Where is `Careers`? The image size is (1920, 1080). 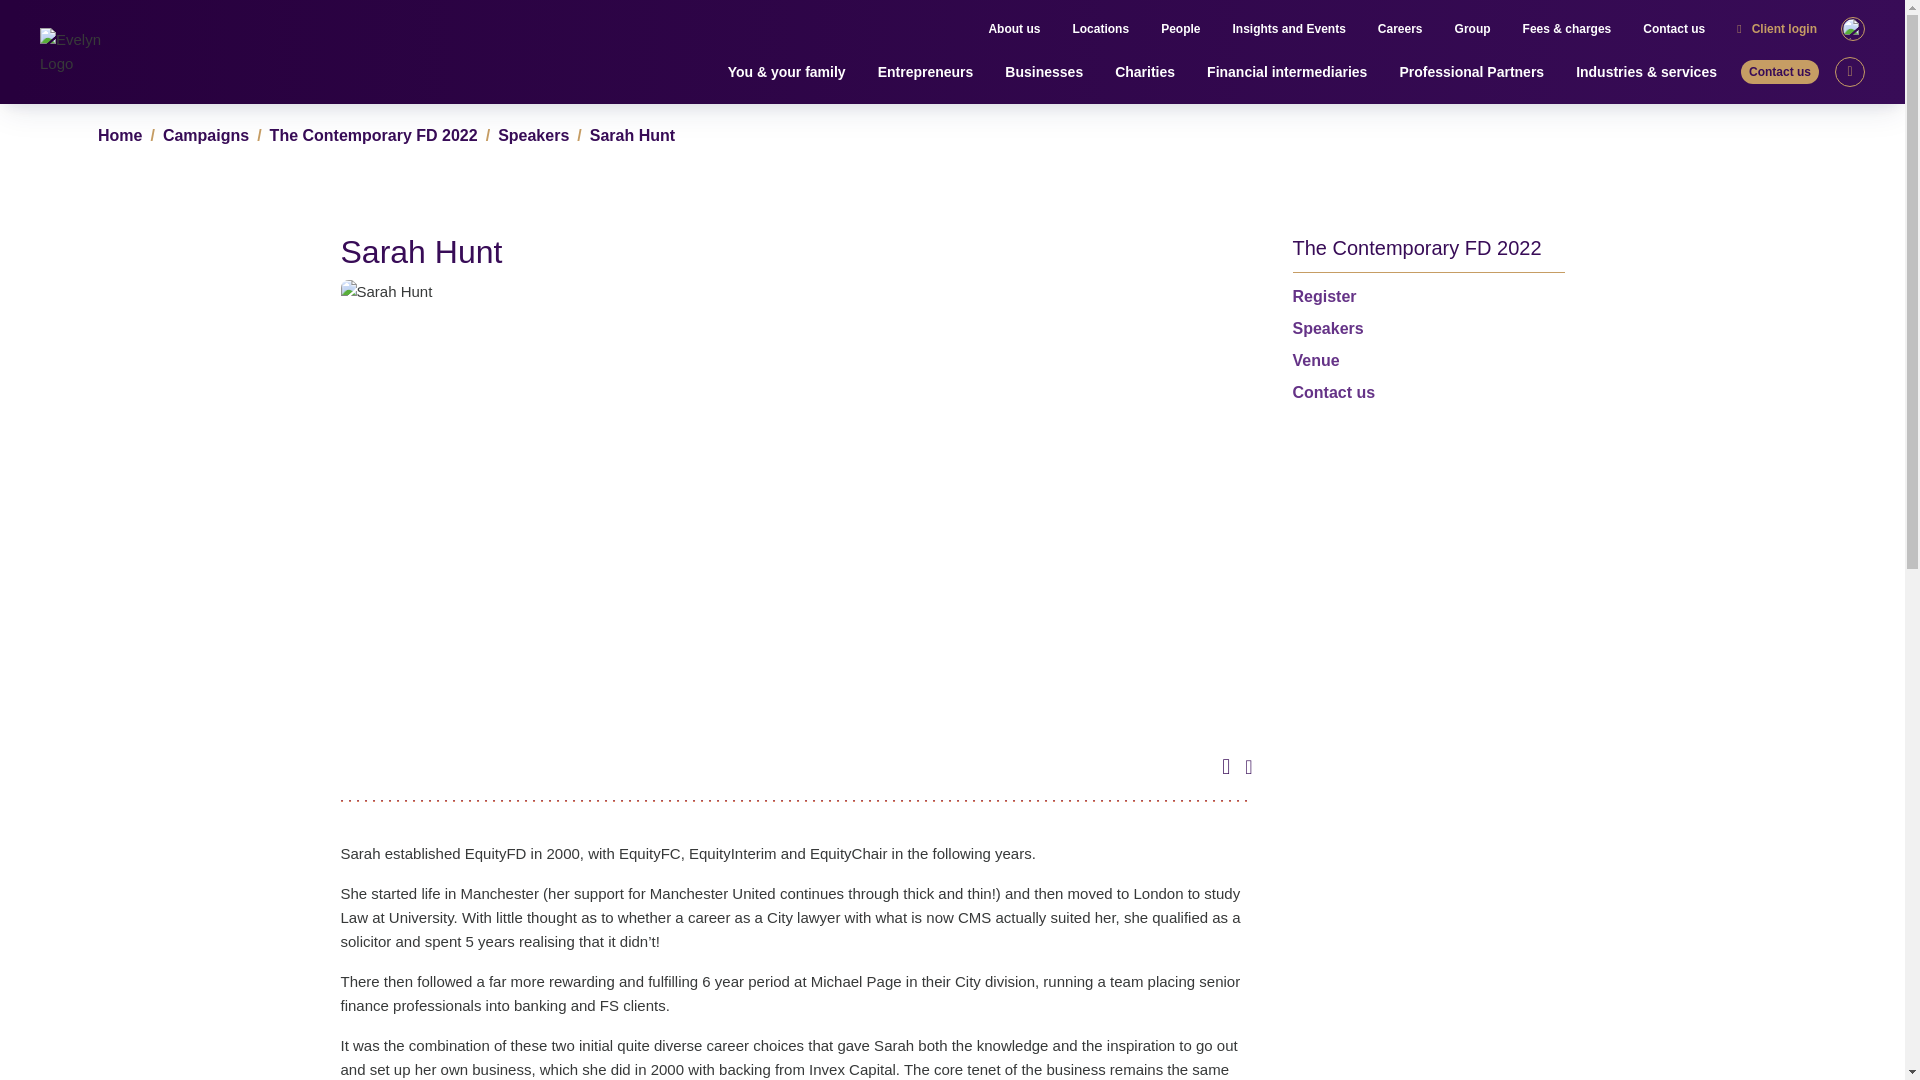 Careers is located at coordinates (1400, 29).